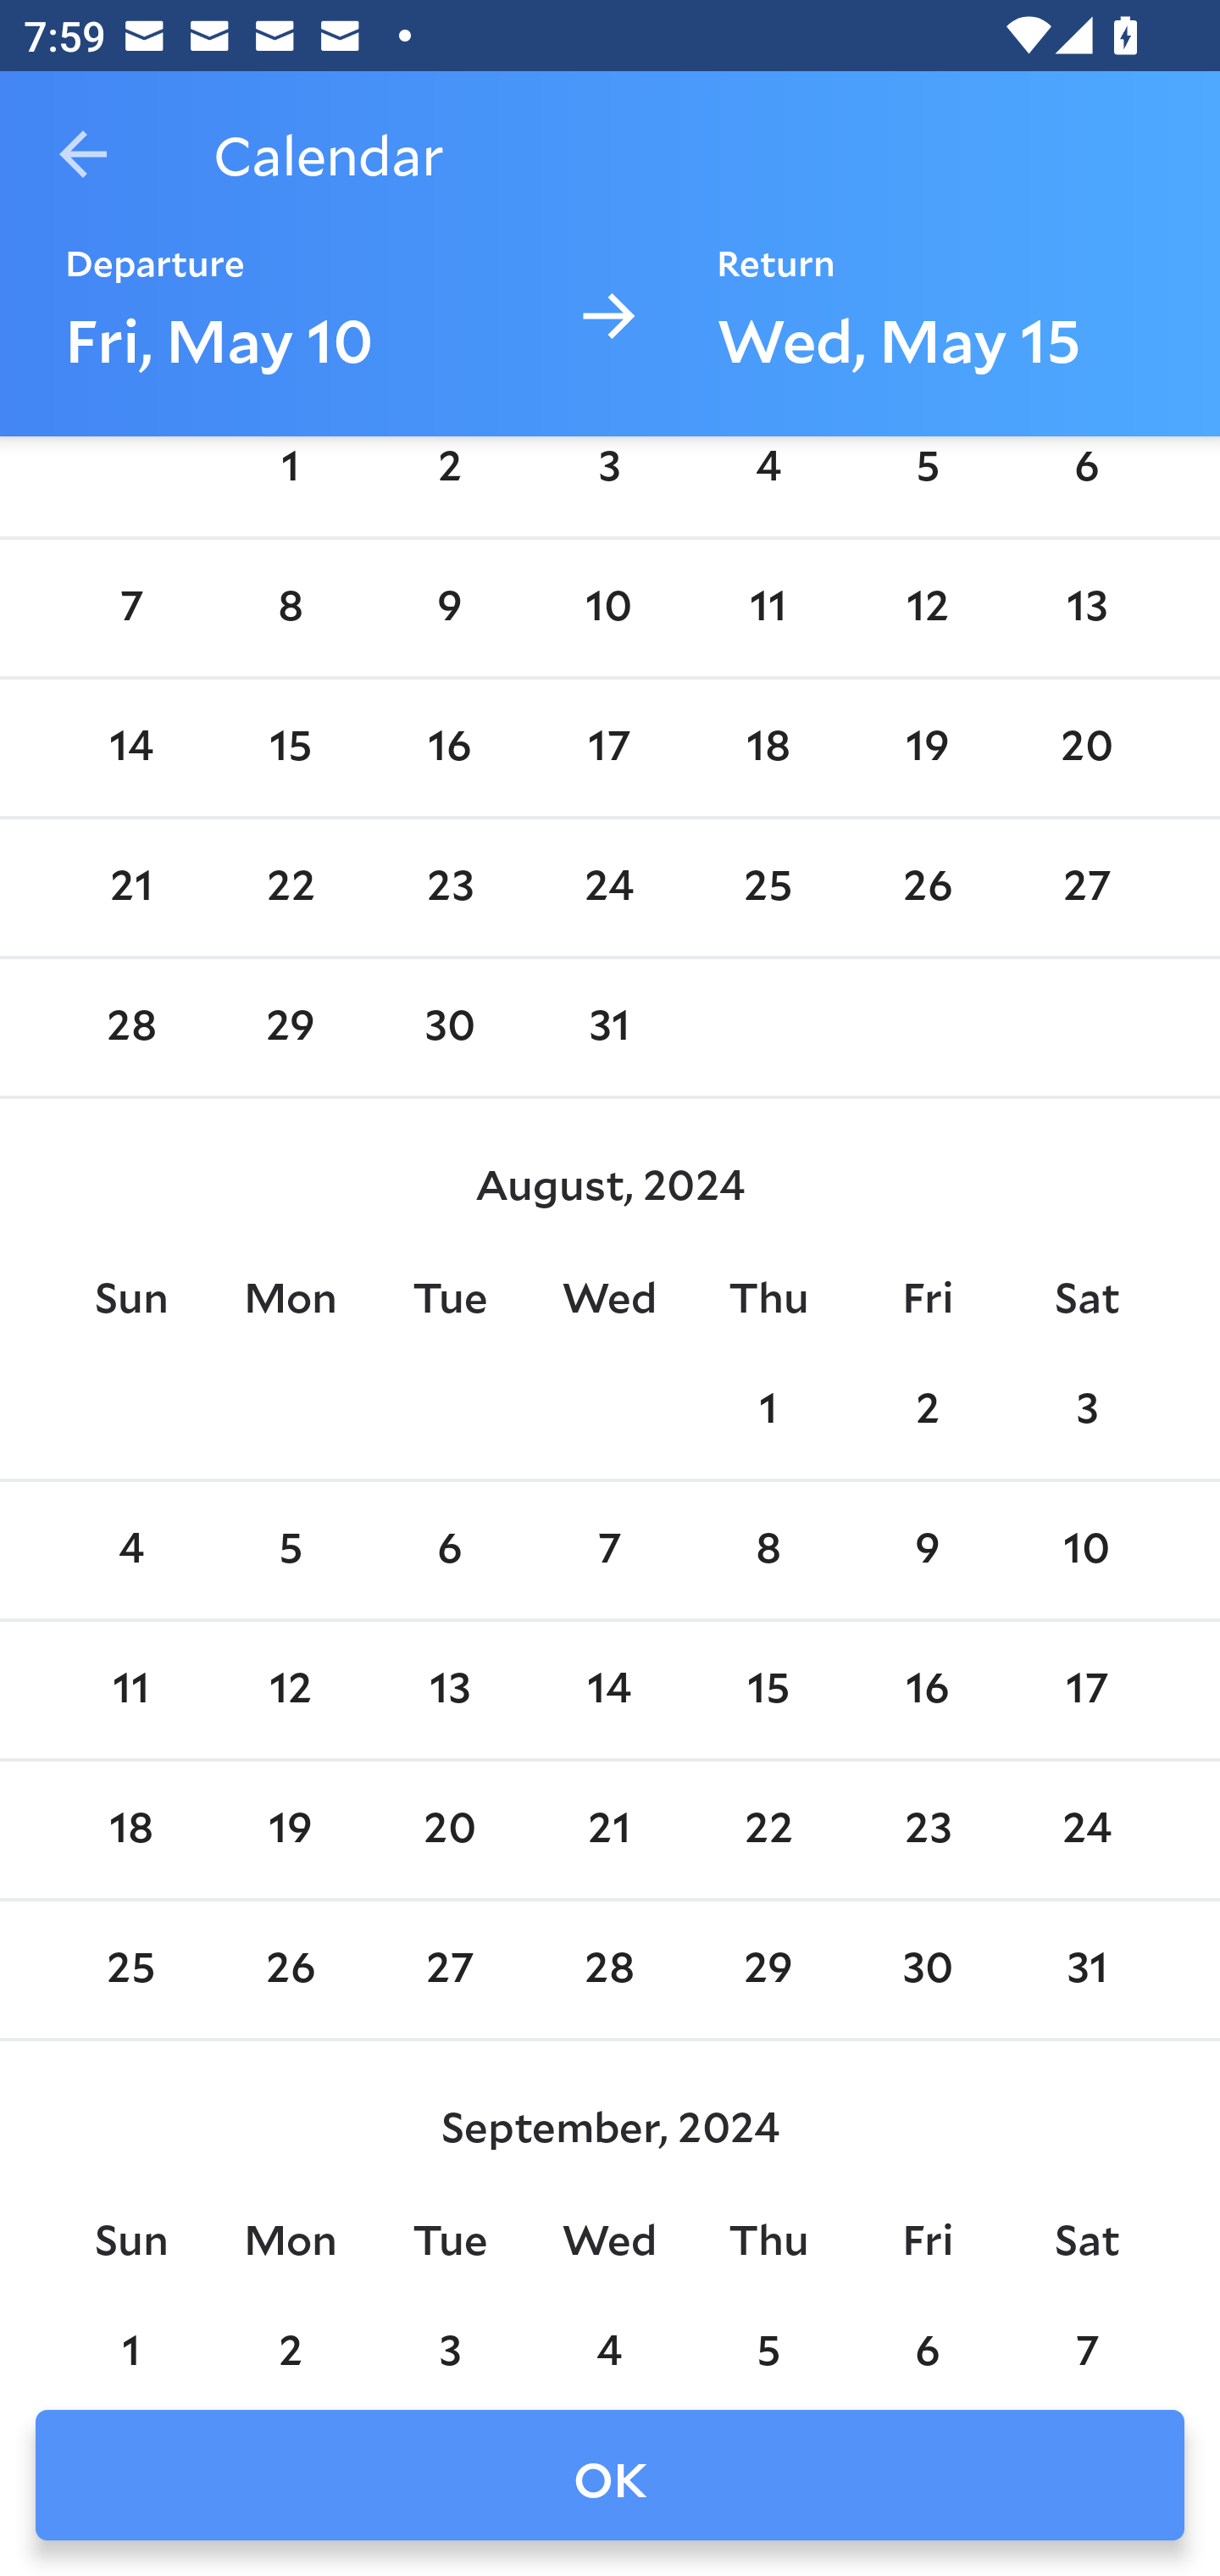  What do you see at coordinates (1086, 1690) in the screenshot?
I see `17` at bounding box center [1086, 1690].